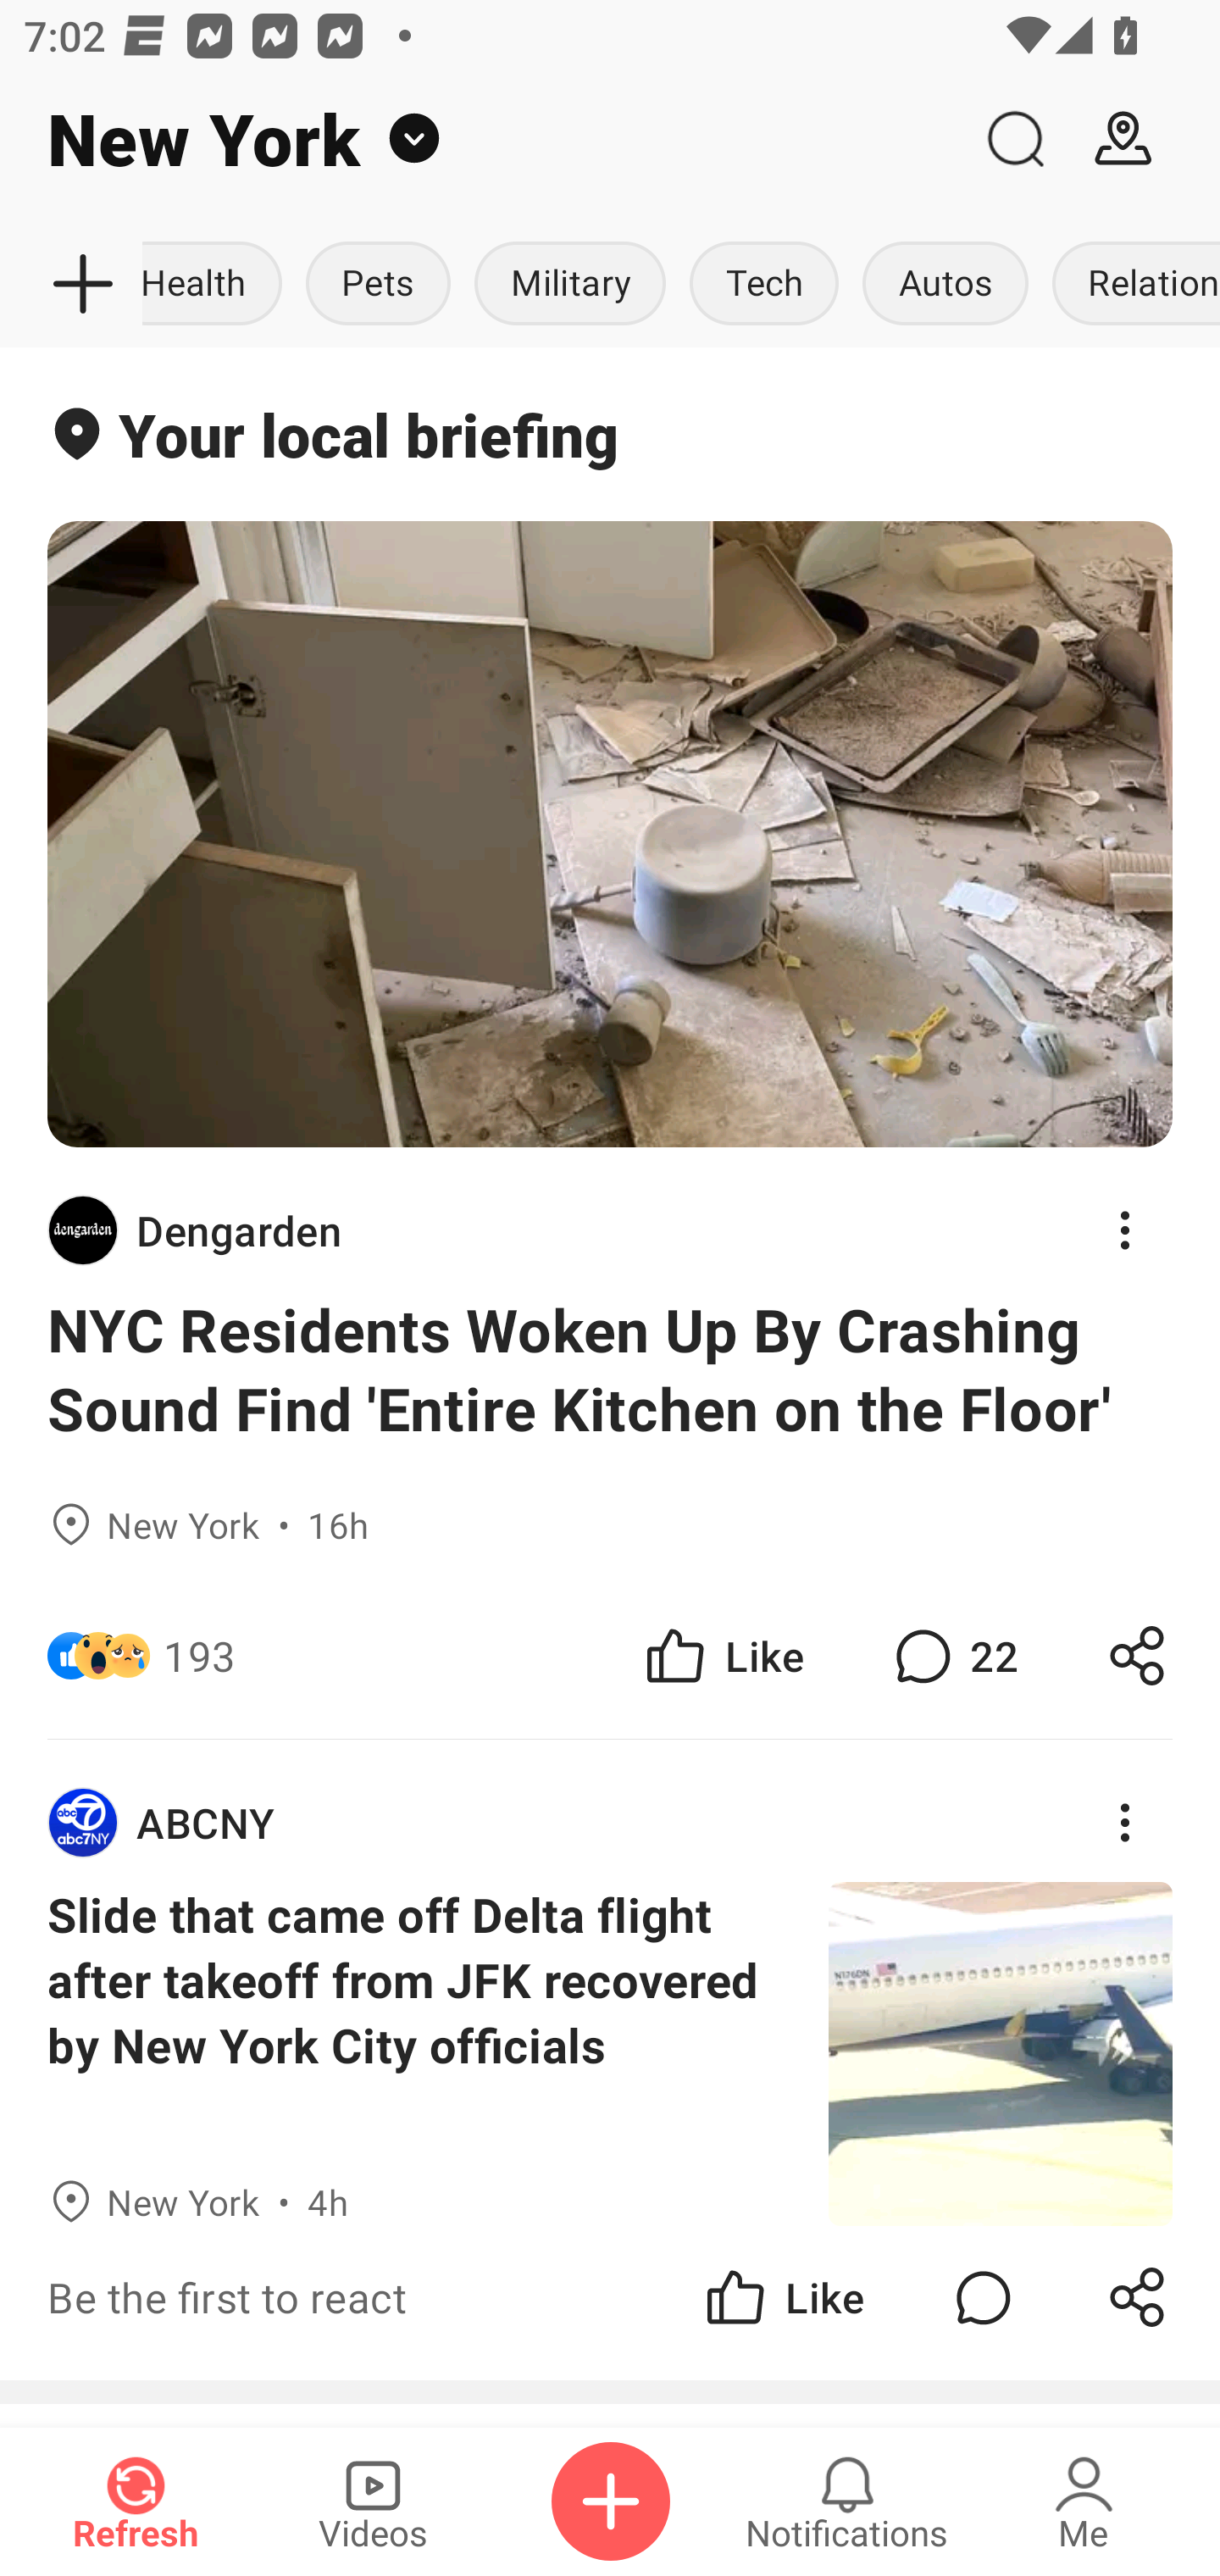  What do you see at coordinates (402, 2296) in the screenshot?
I see `Be the first to react` at bounding box center [402, 2296].